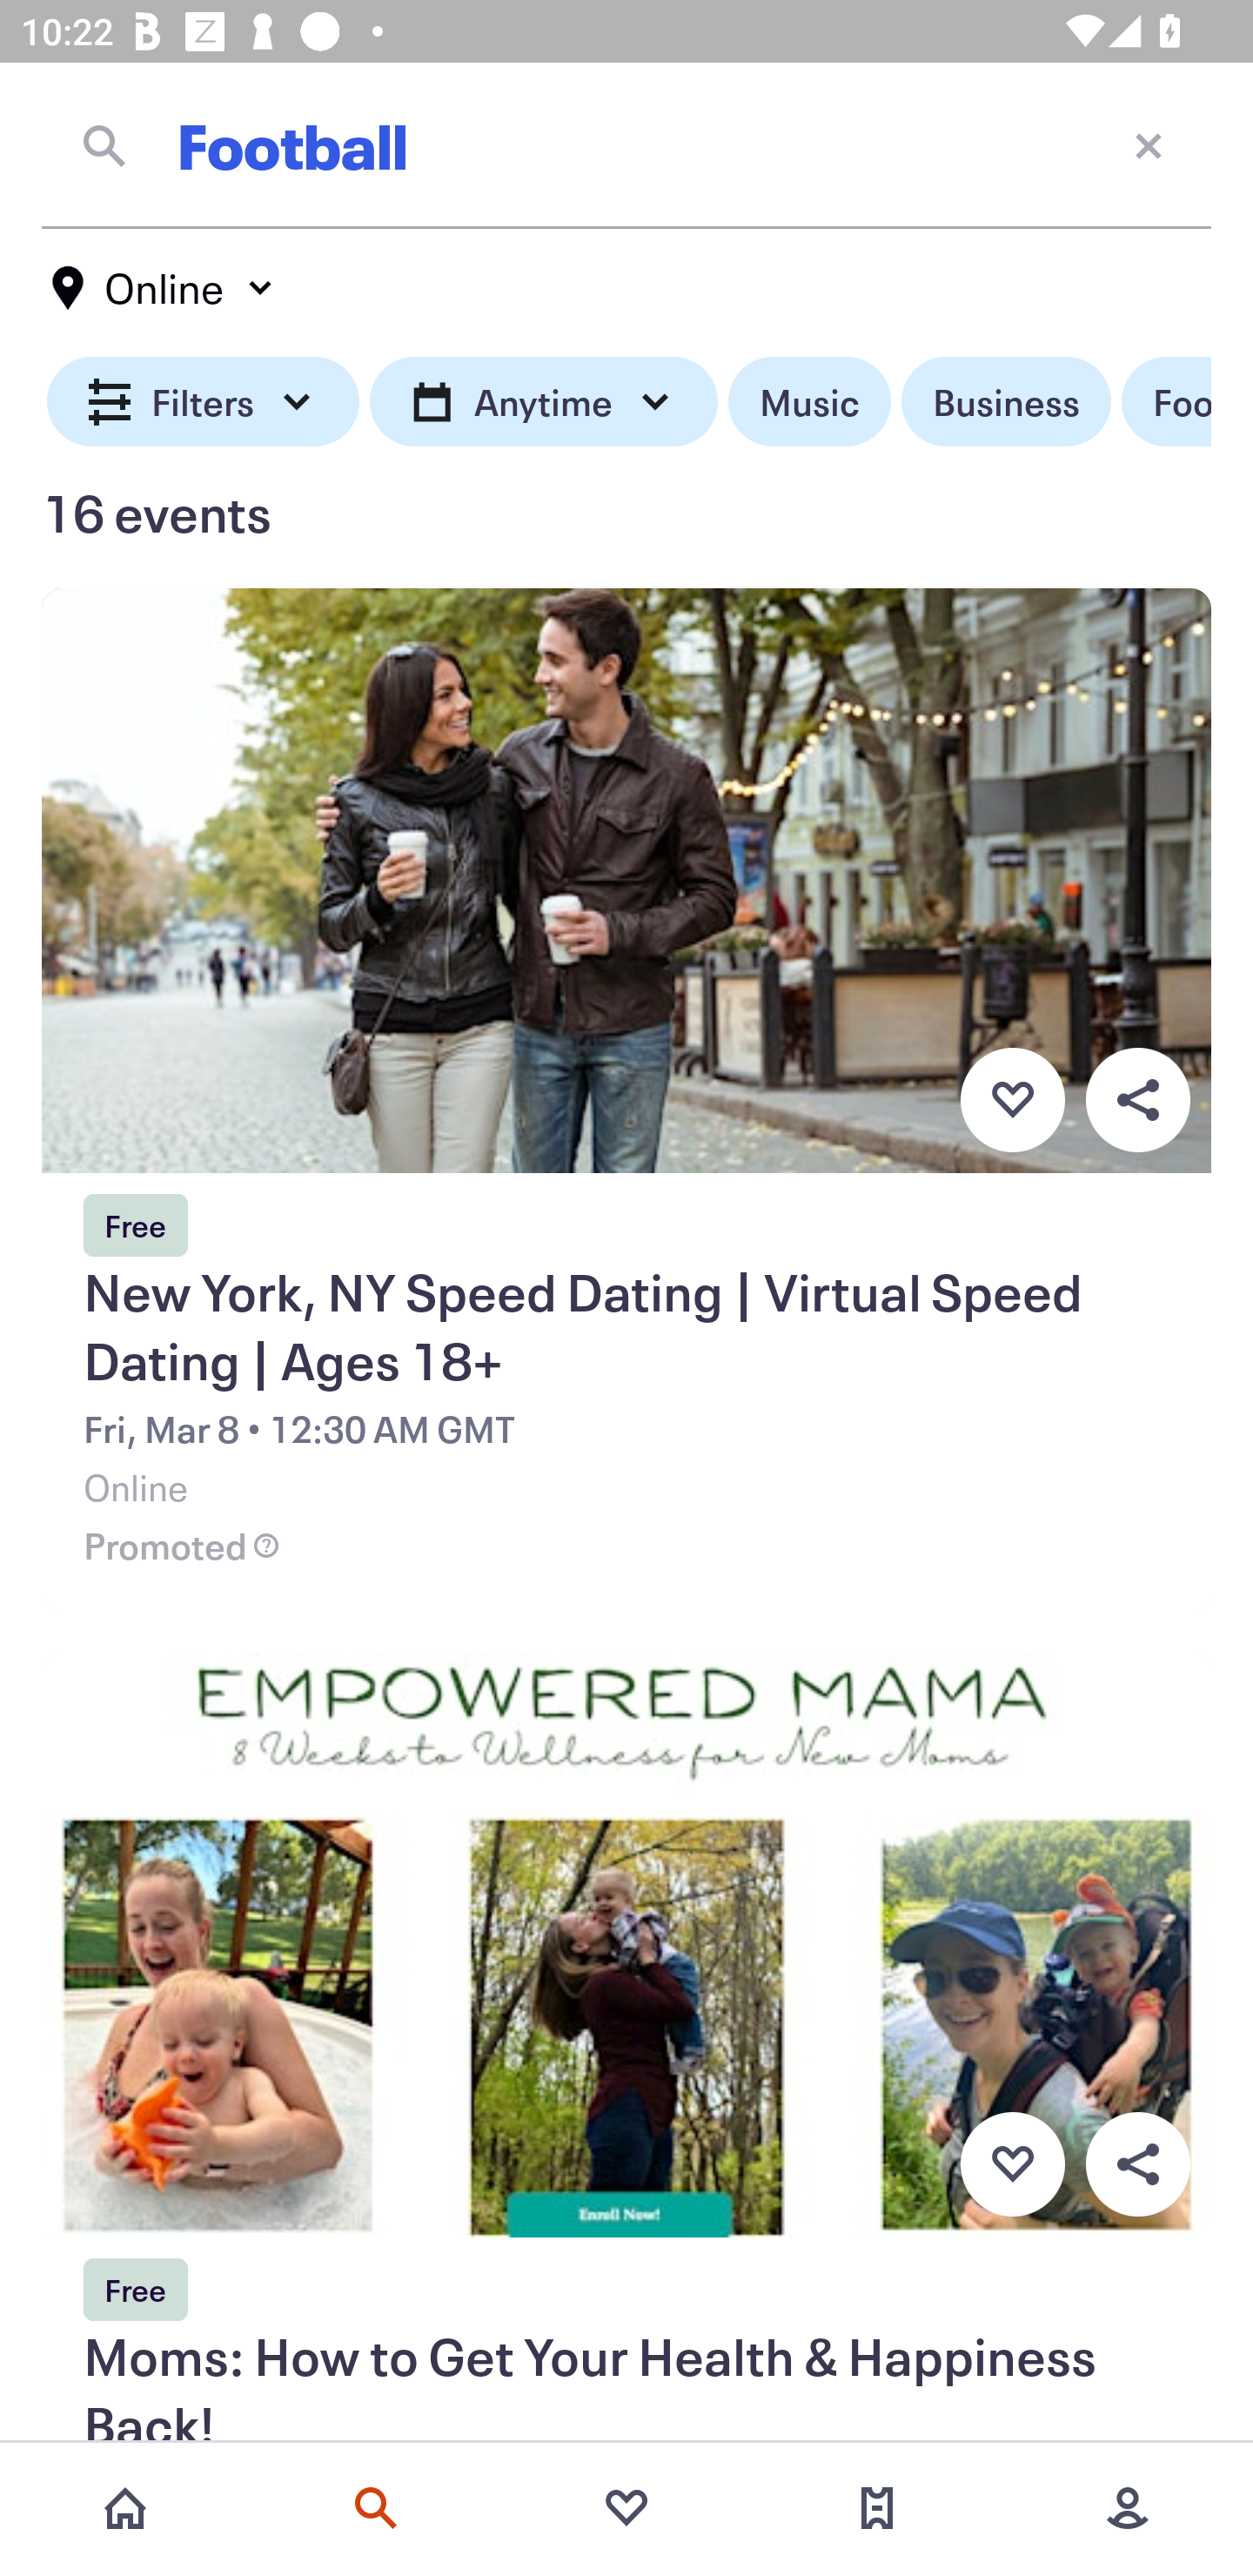 The height and width of the screenshot is (2576, 1253). I want to click on Overflow menu button, so click(1137, 1099).